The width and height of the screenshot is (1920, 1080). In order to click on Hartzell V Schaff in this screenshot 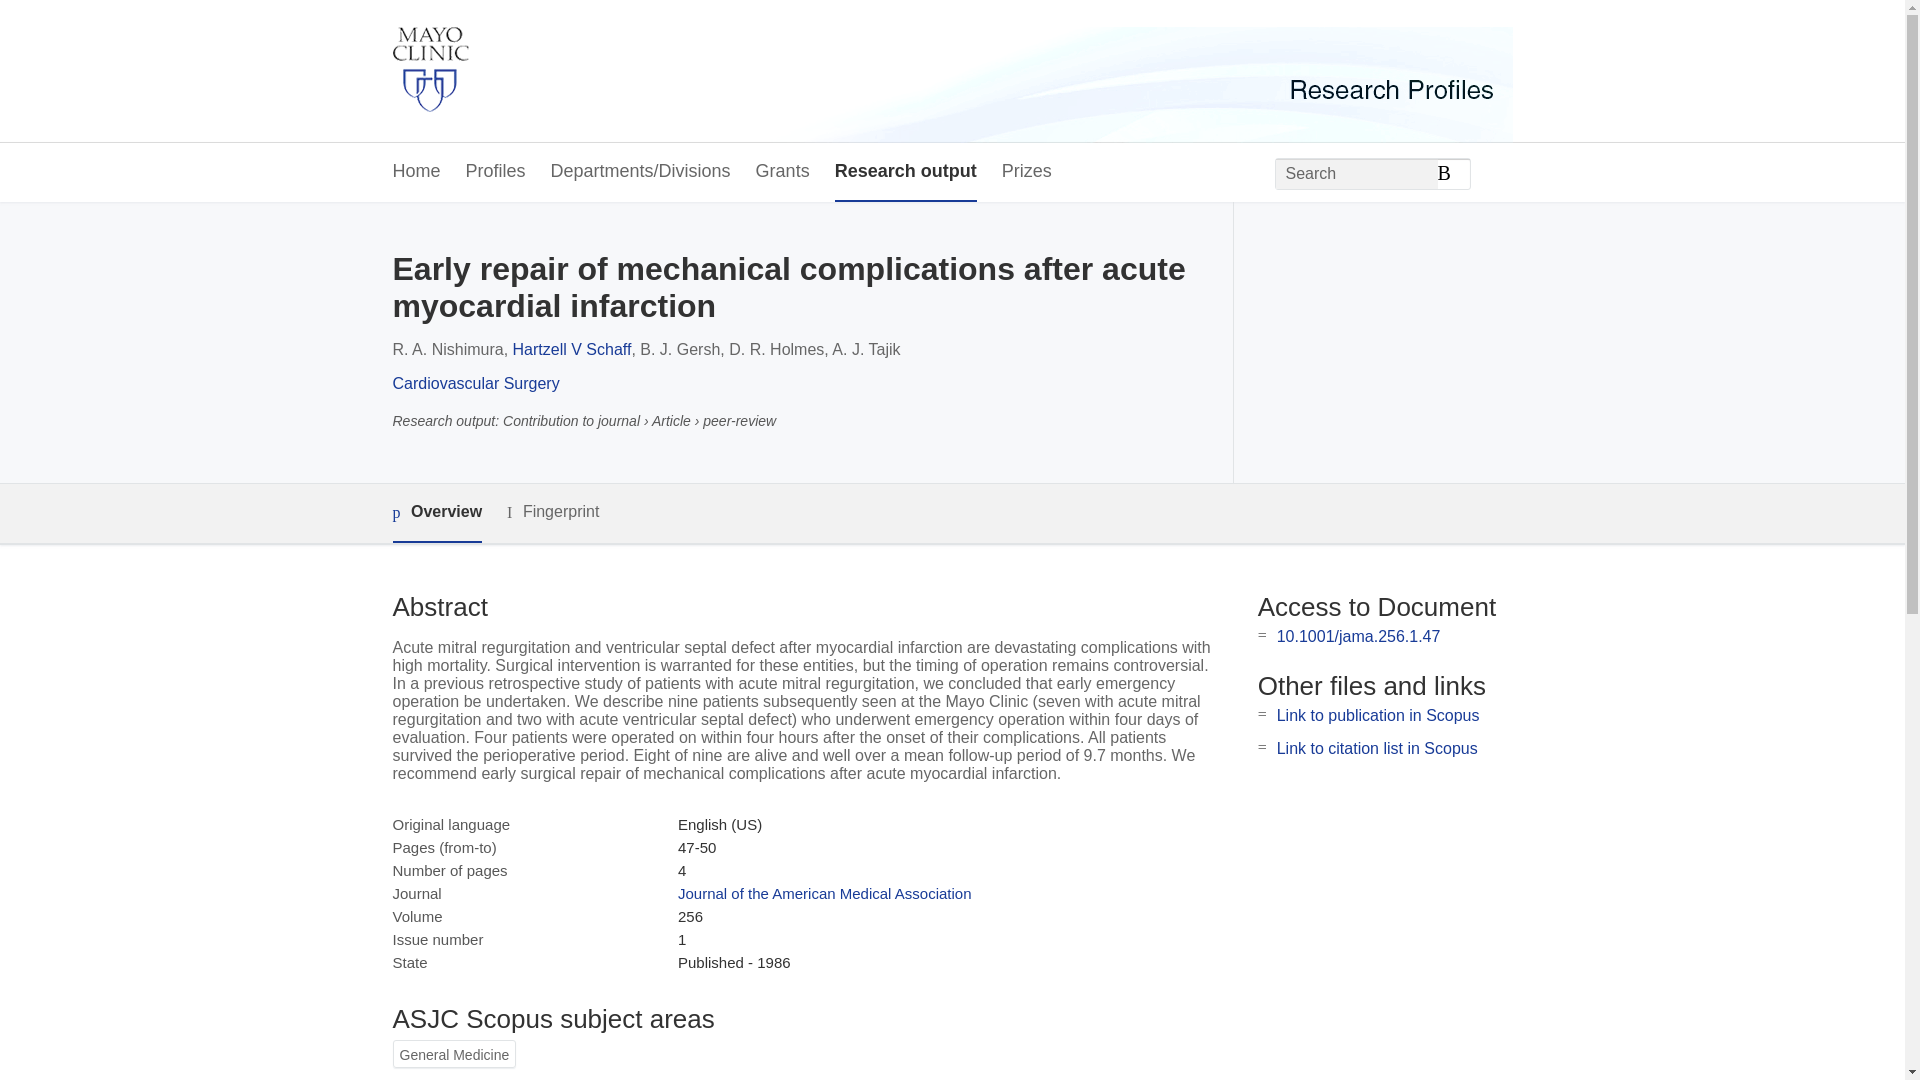, I will do `click(572, 349)`.